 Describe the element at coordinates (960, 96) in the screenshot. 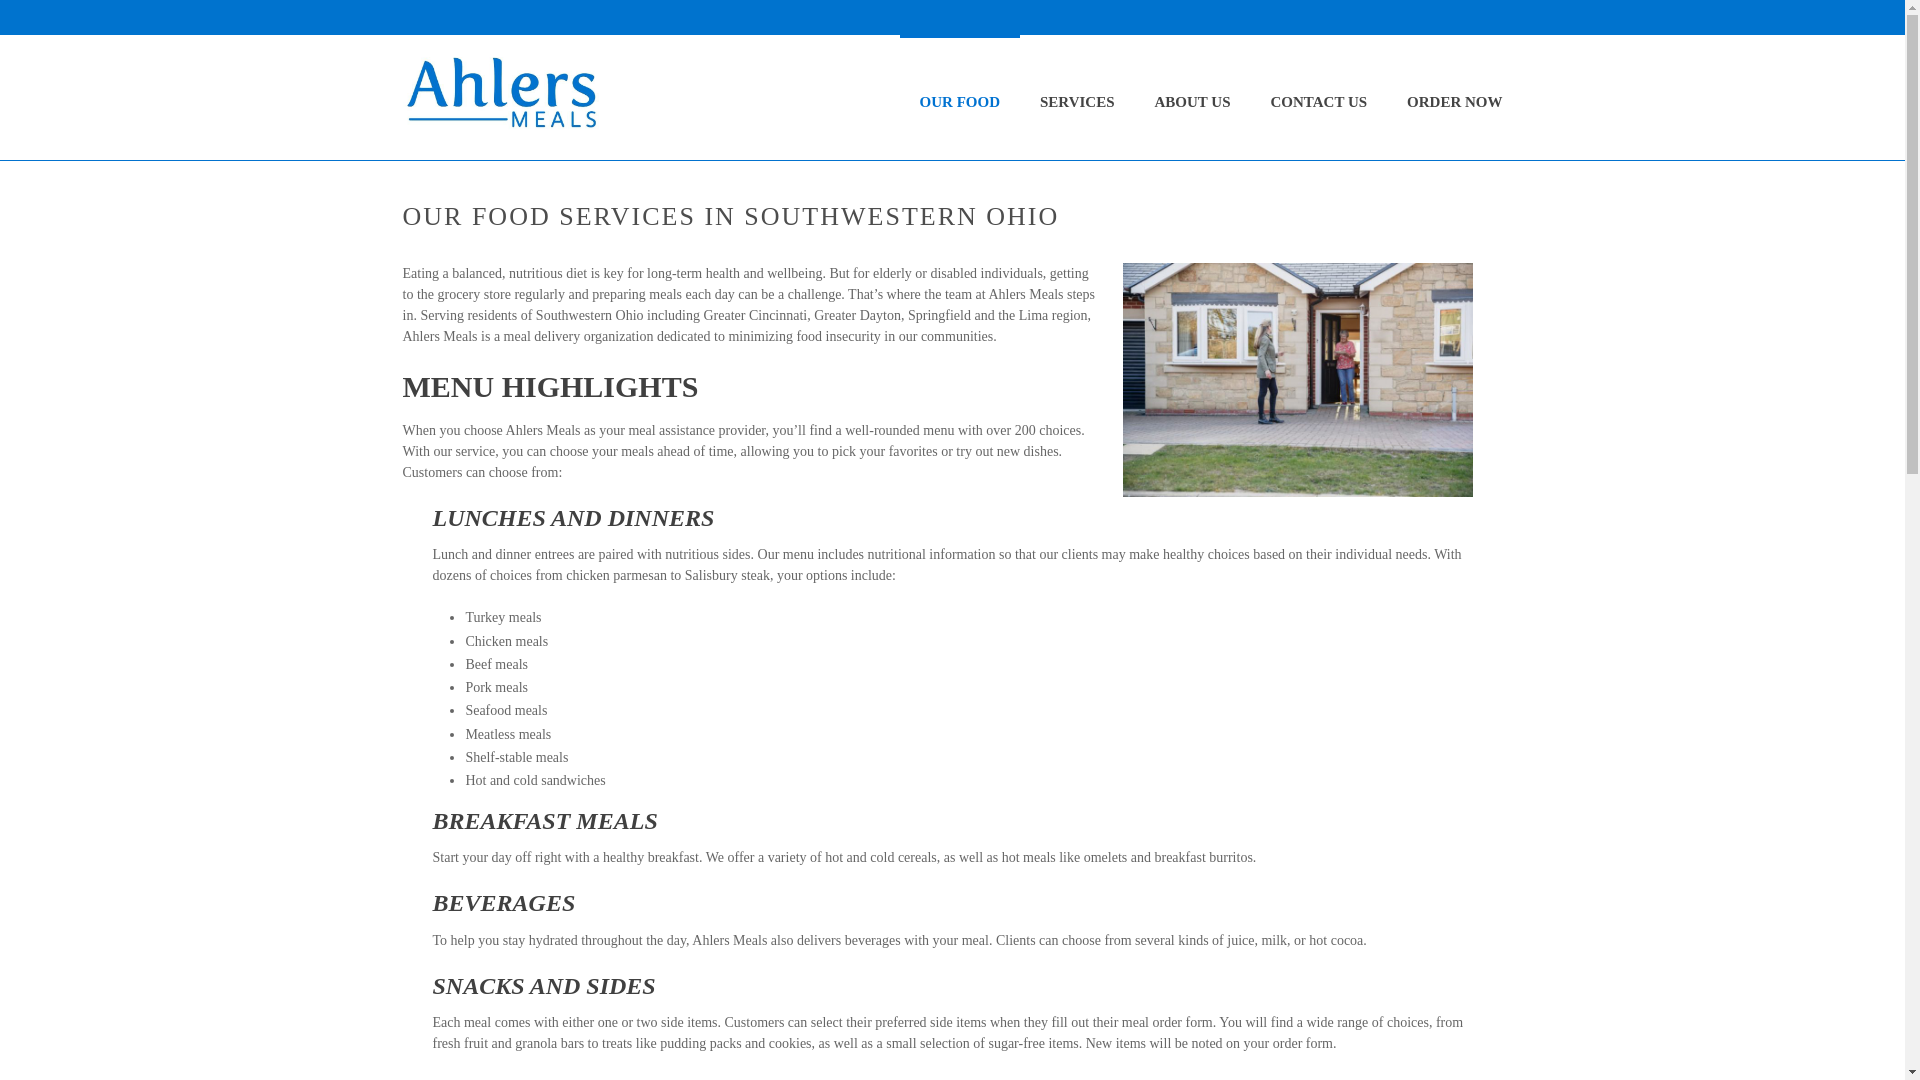

I see `OUR FOOD` at that location.